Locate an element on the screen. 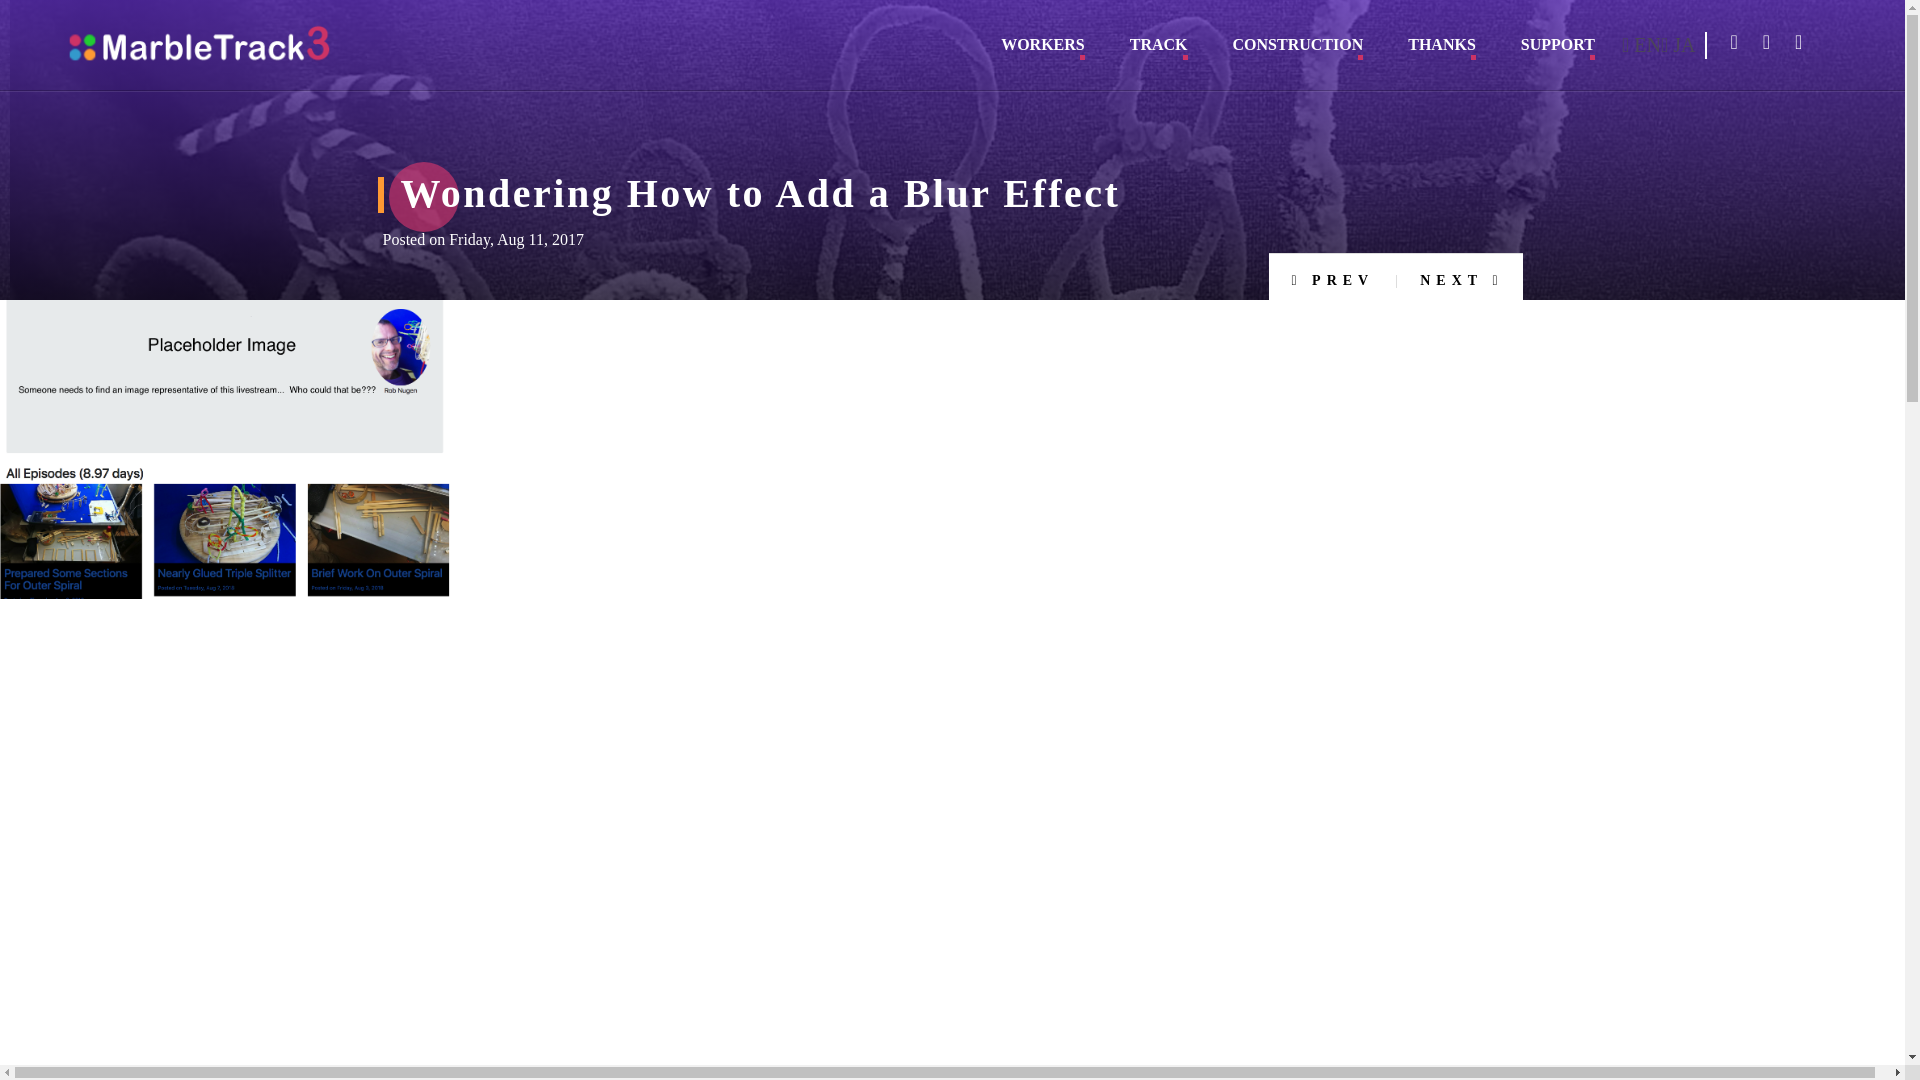 Image resolution: width=1920 pixels, height=1080 pixels. THANKS is located at coordinates (1442, 52).